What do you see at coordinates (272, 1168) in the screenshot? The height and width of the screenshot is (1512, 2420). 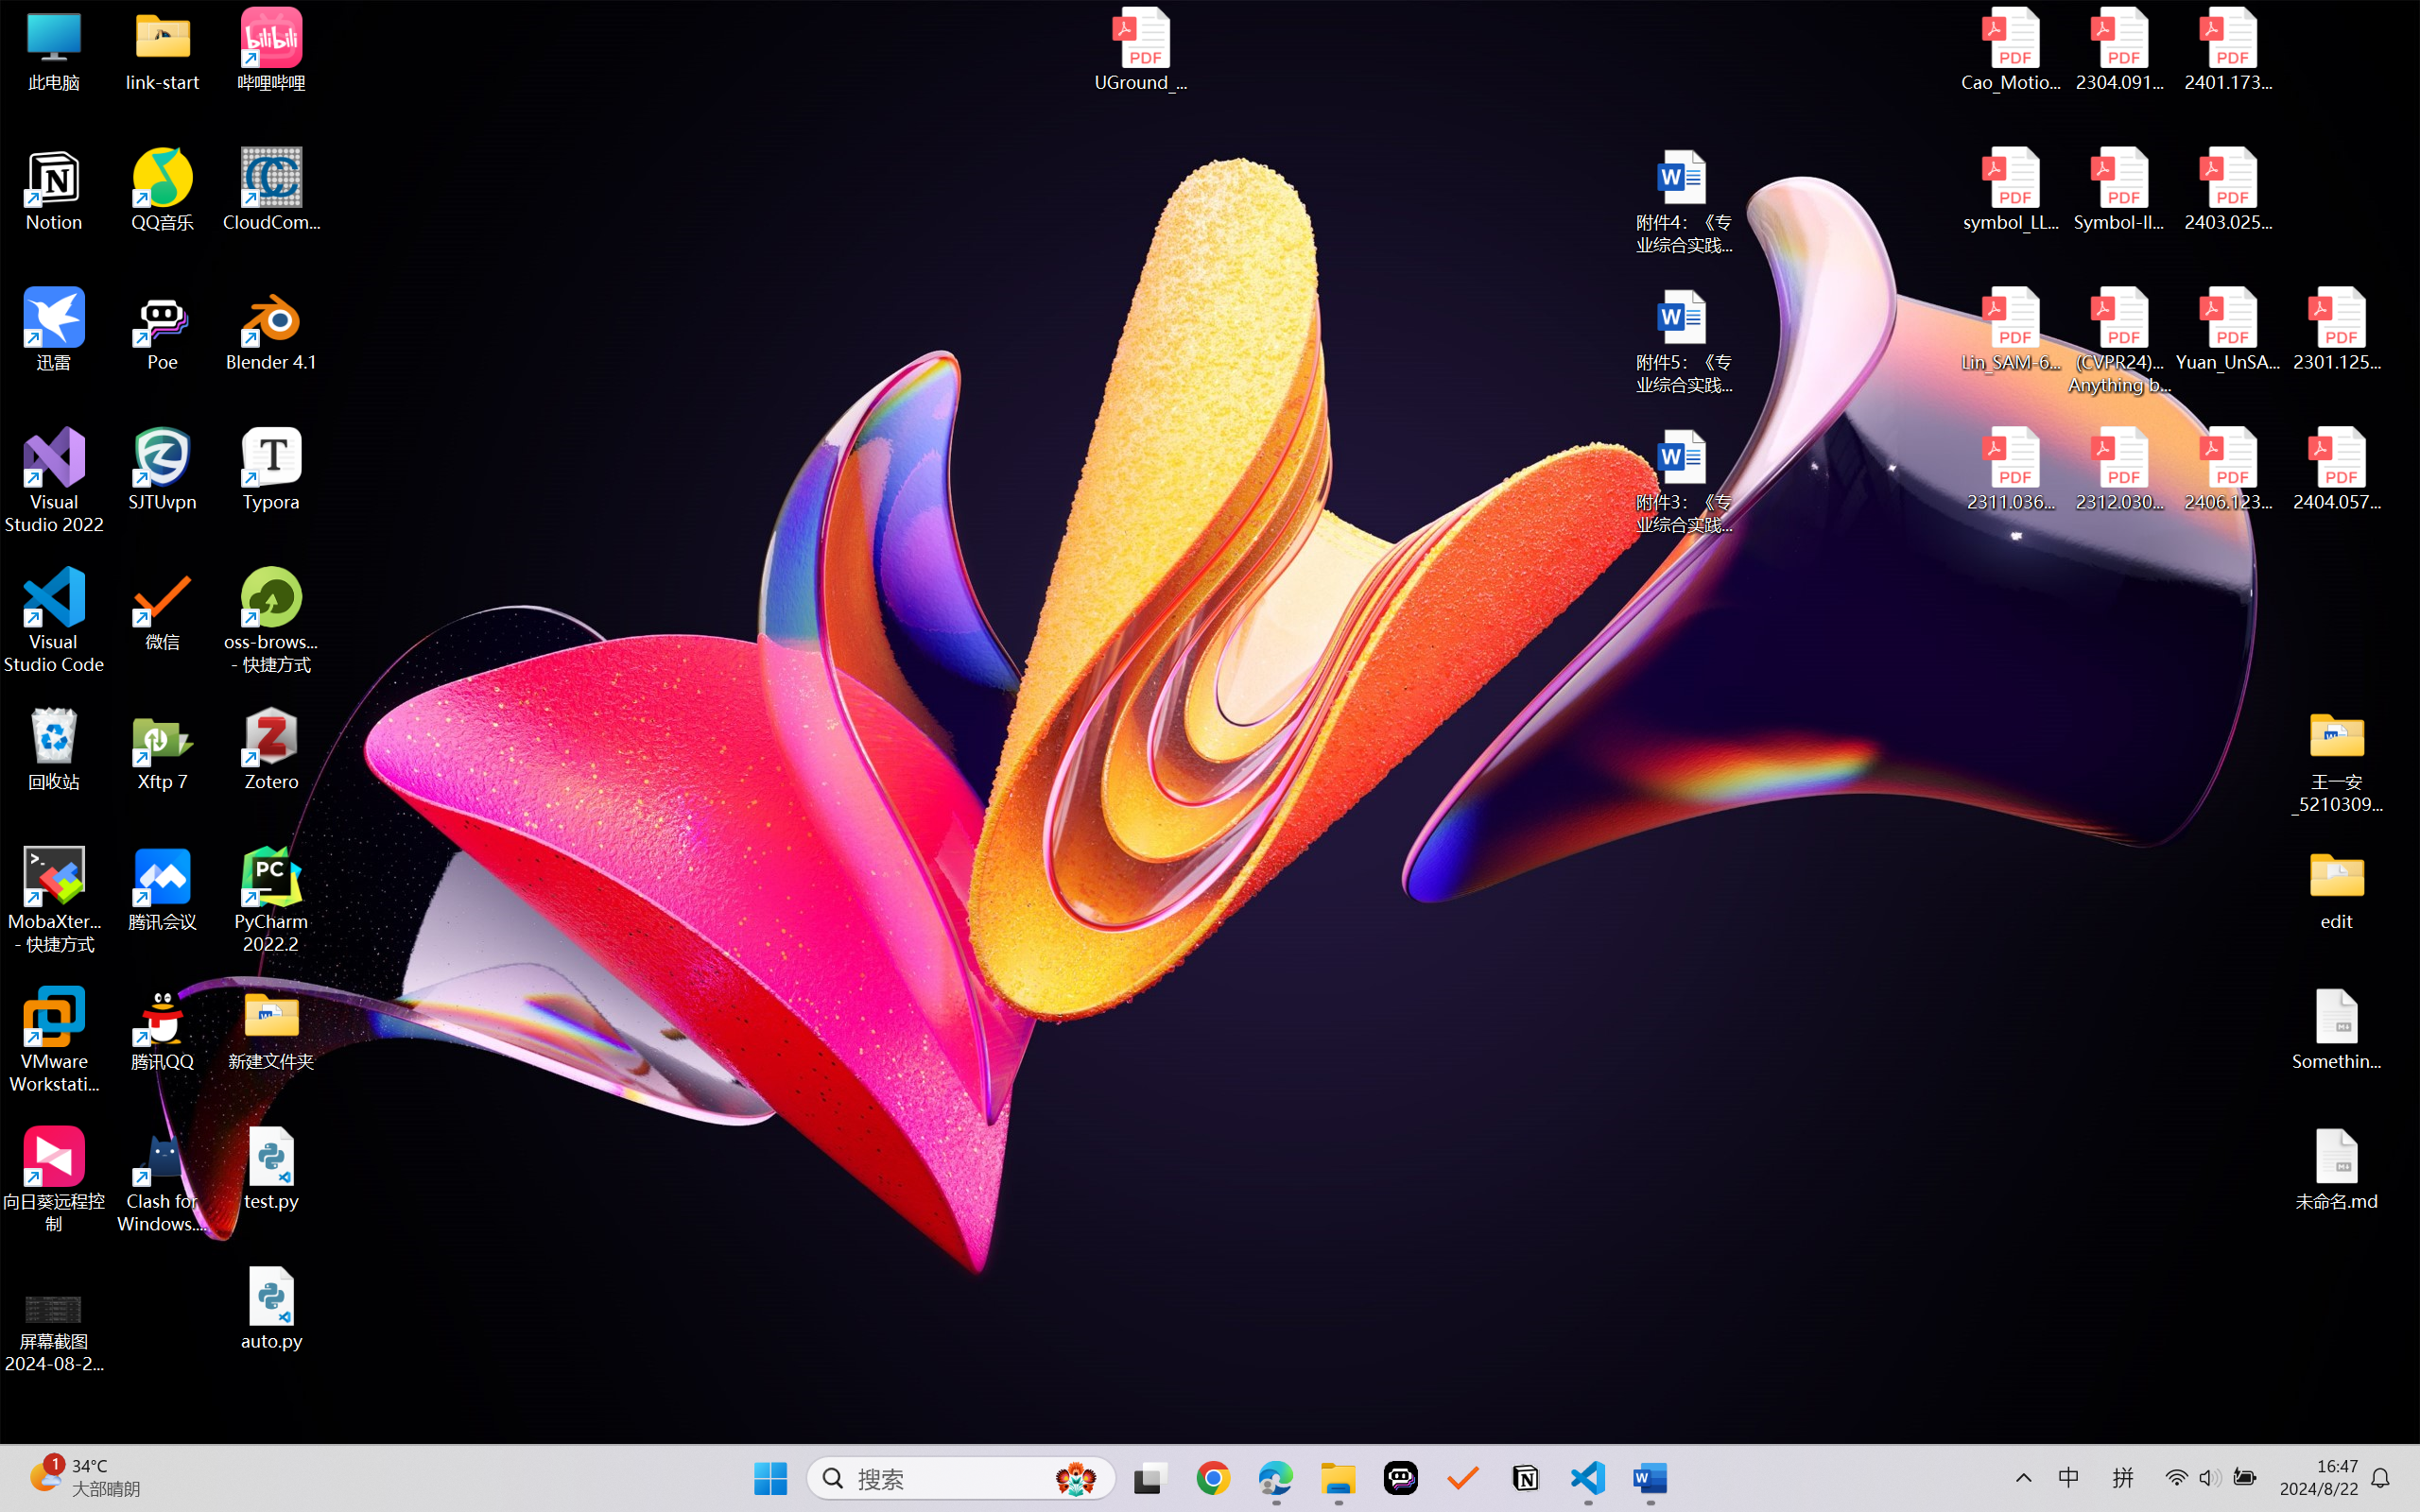 I see `test.py` at bounding box center [272, 1168].